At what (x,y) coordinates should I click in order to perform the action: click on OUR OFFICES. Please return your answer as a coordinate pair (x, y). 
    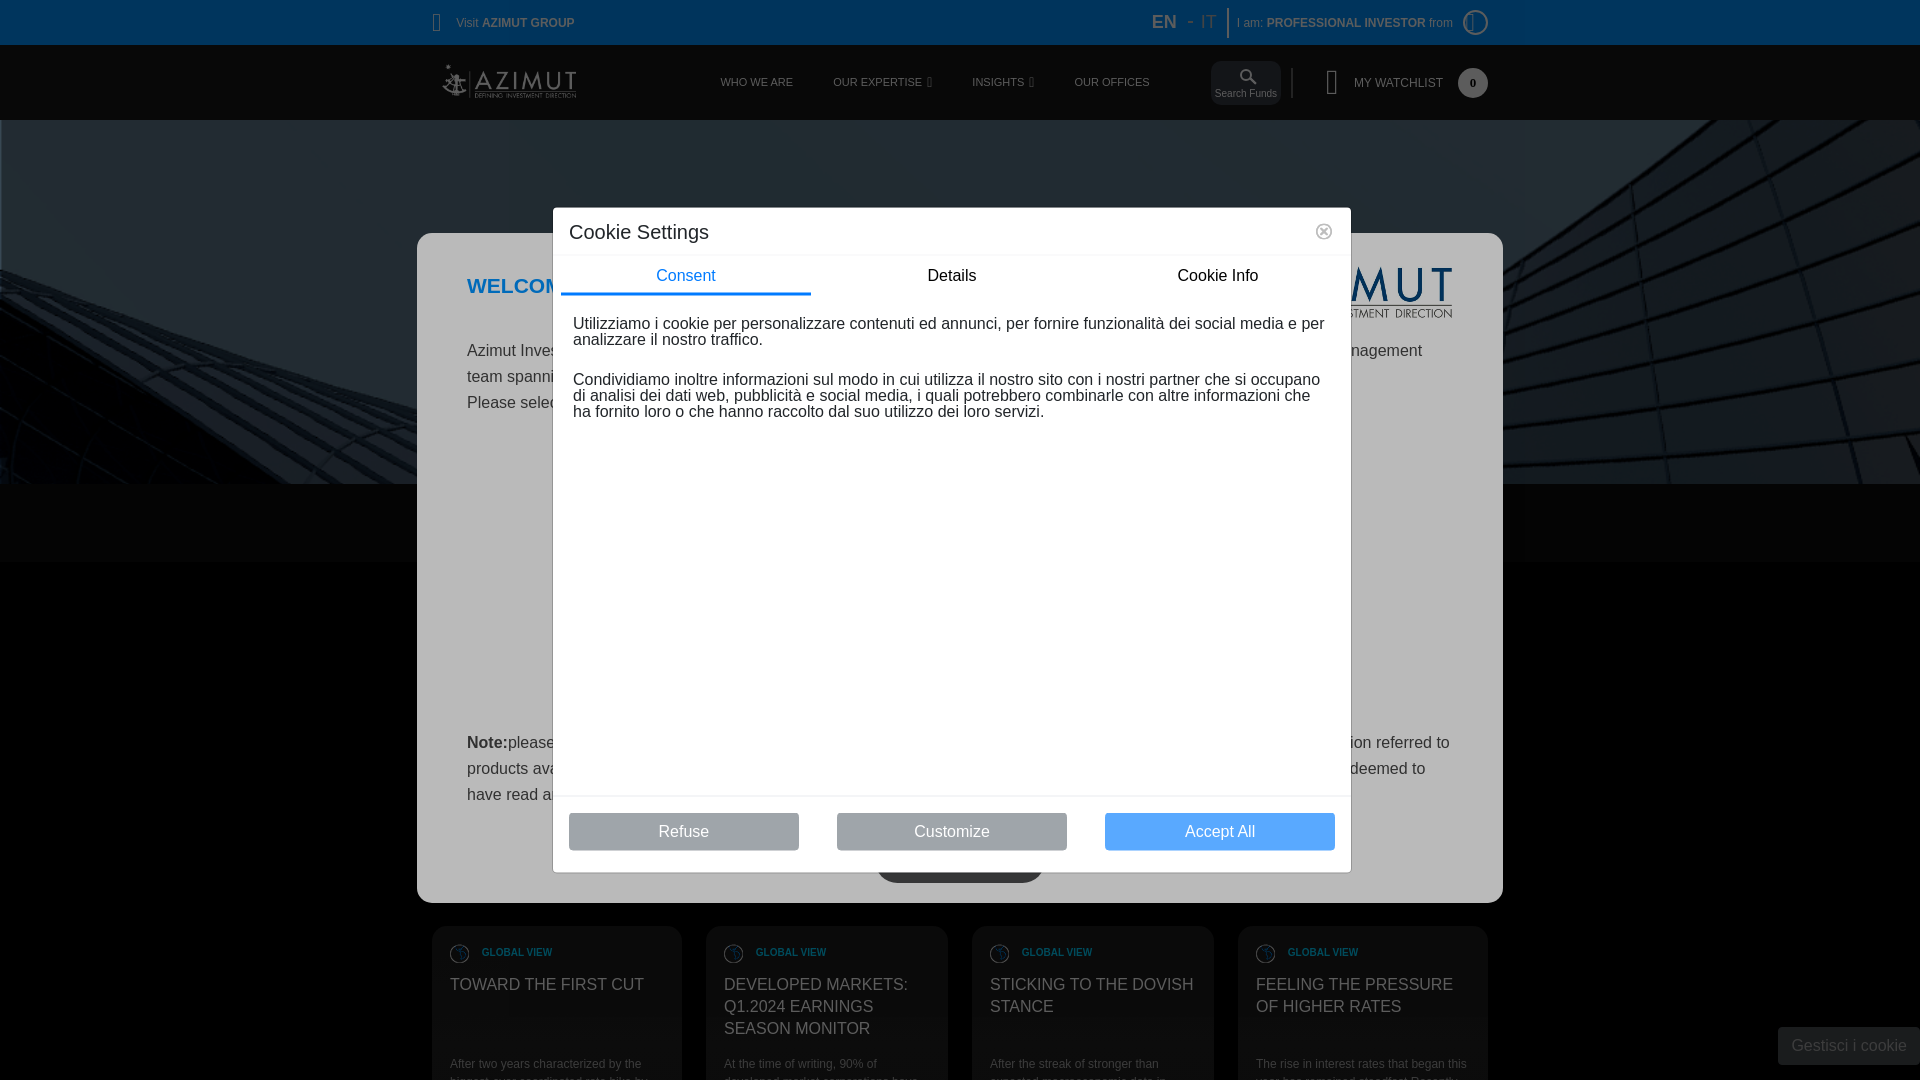
    Looking at the image, I should click on (1110, 604).